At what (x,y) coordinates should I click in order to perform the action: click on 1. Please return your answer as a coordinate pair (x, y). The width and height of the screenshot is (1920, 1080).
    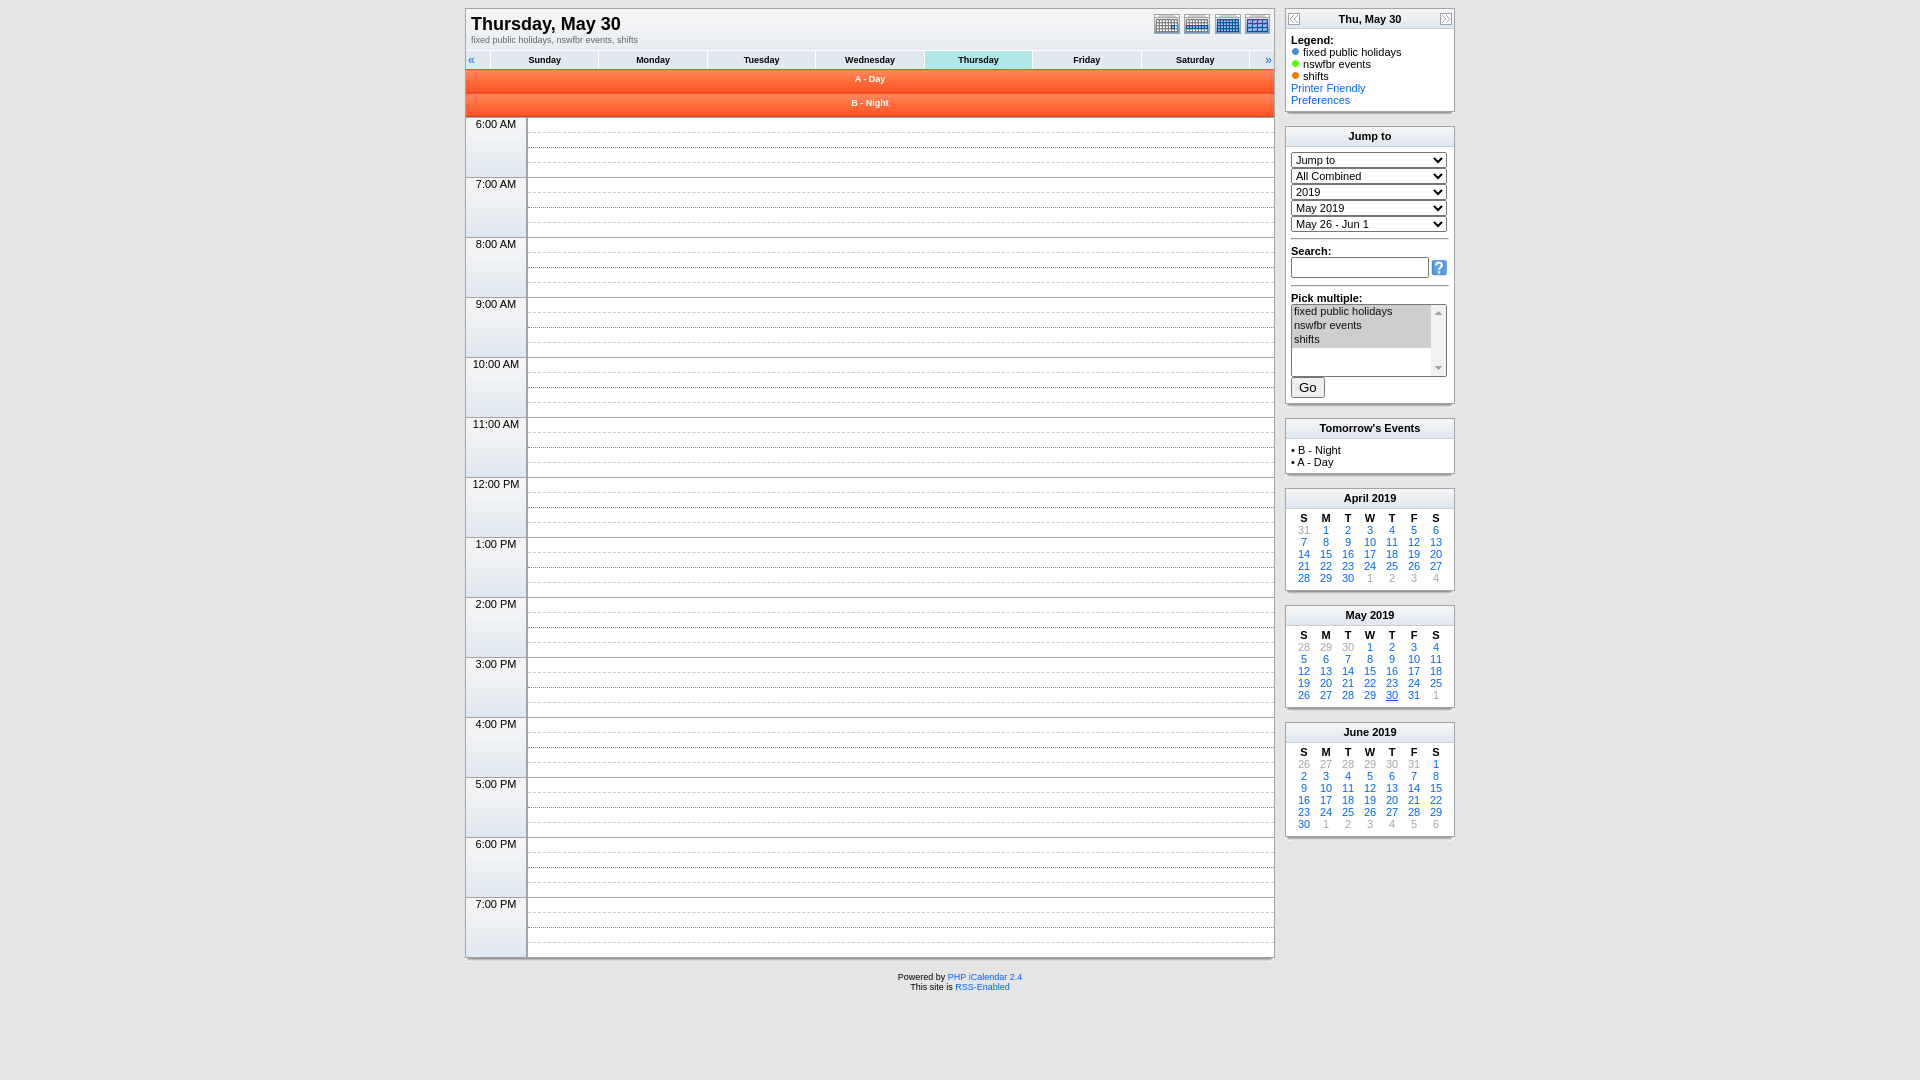
    Looking at the image, I should click on (1326, 530).